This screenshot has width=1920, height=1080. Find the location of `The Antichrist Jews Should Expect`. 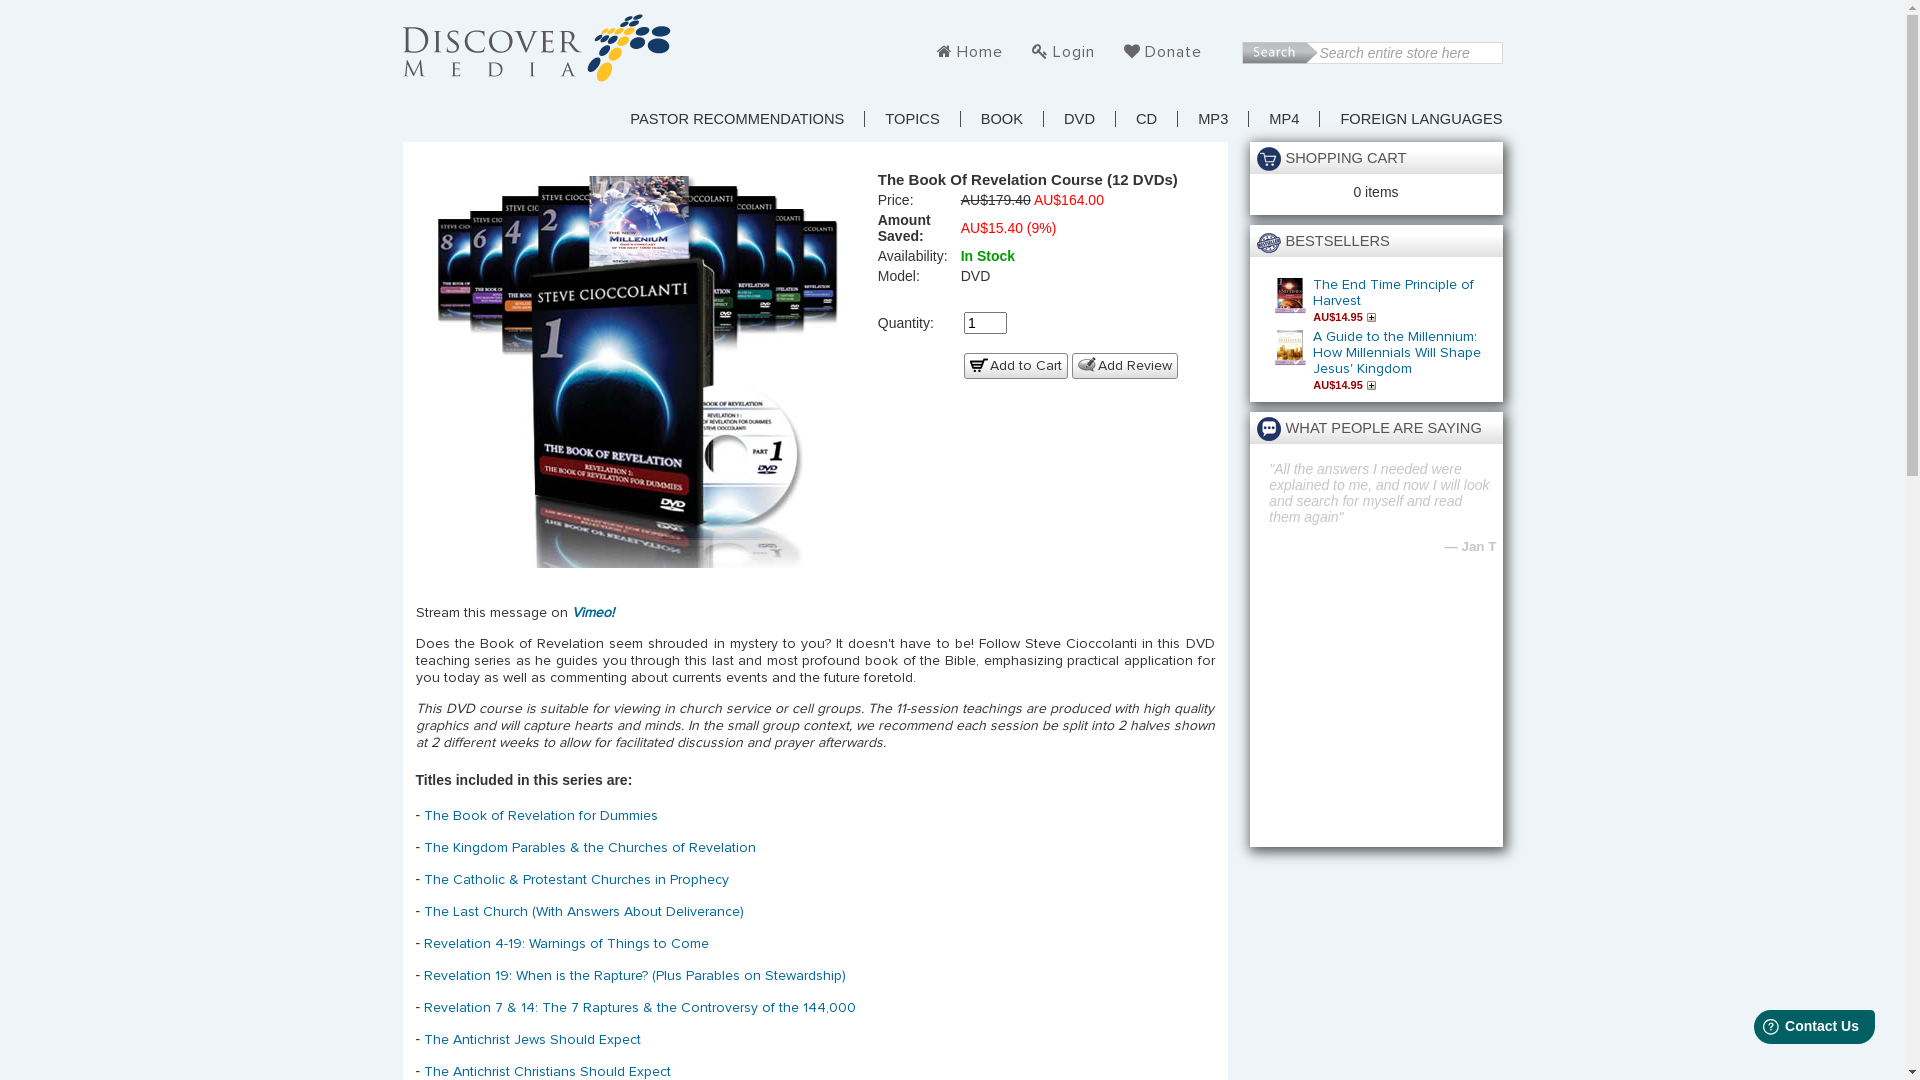

The Antichrist Jews Should Expect is located at coordinates (532, 1040).